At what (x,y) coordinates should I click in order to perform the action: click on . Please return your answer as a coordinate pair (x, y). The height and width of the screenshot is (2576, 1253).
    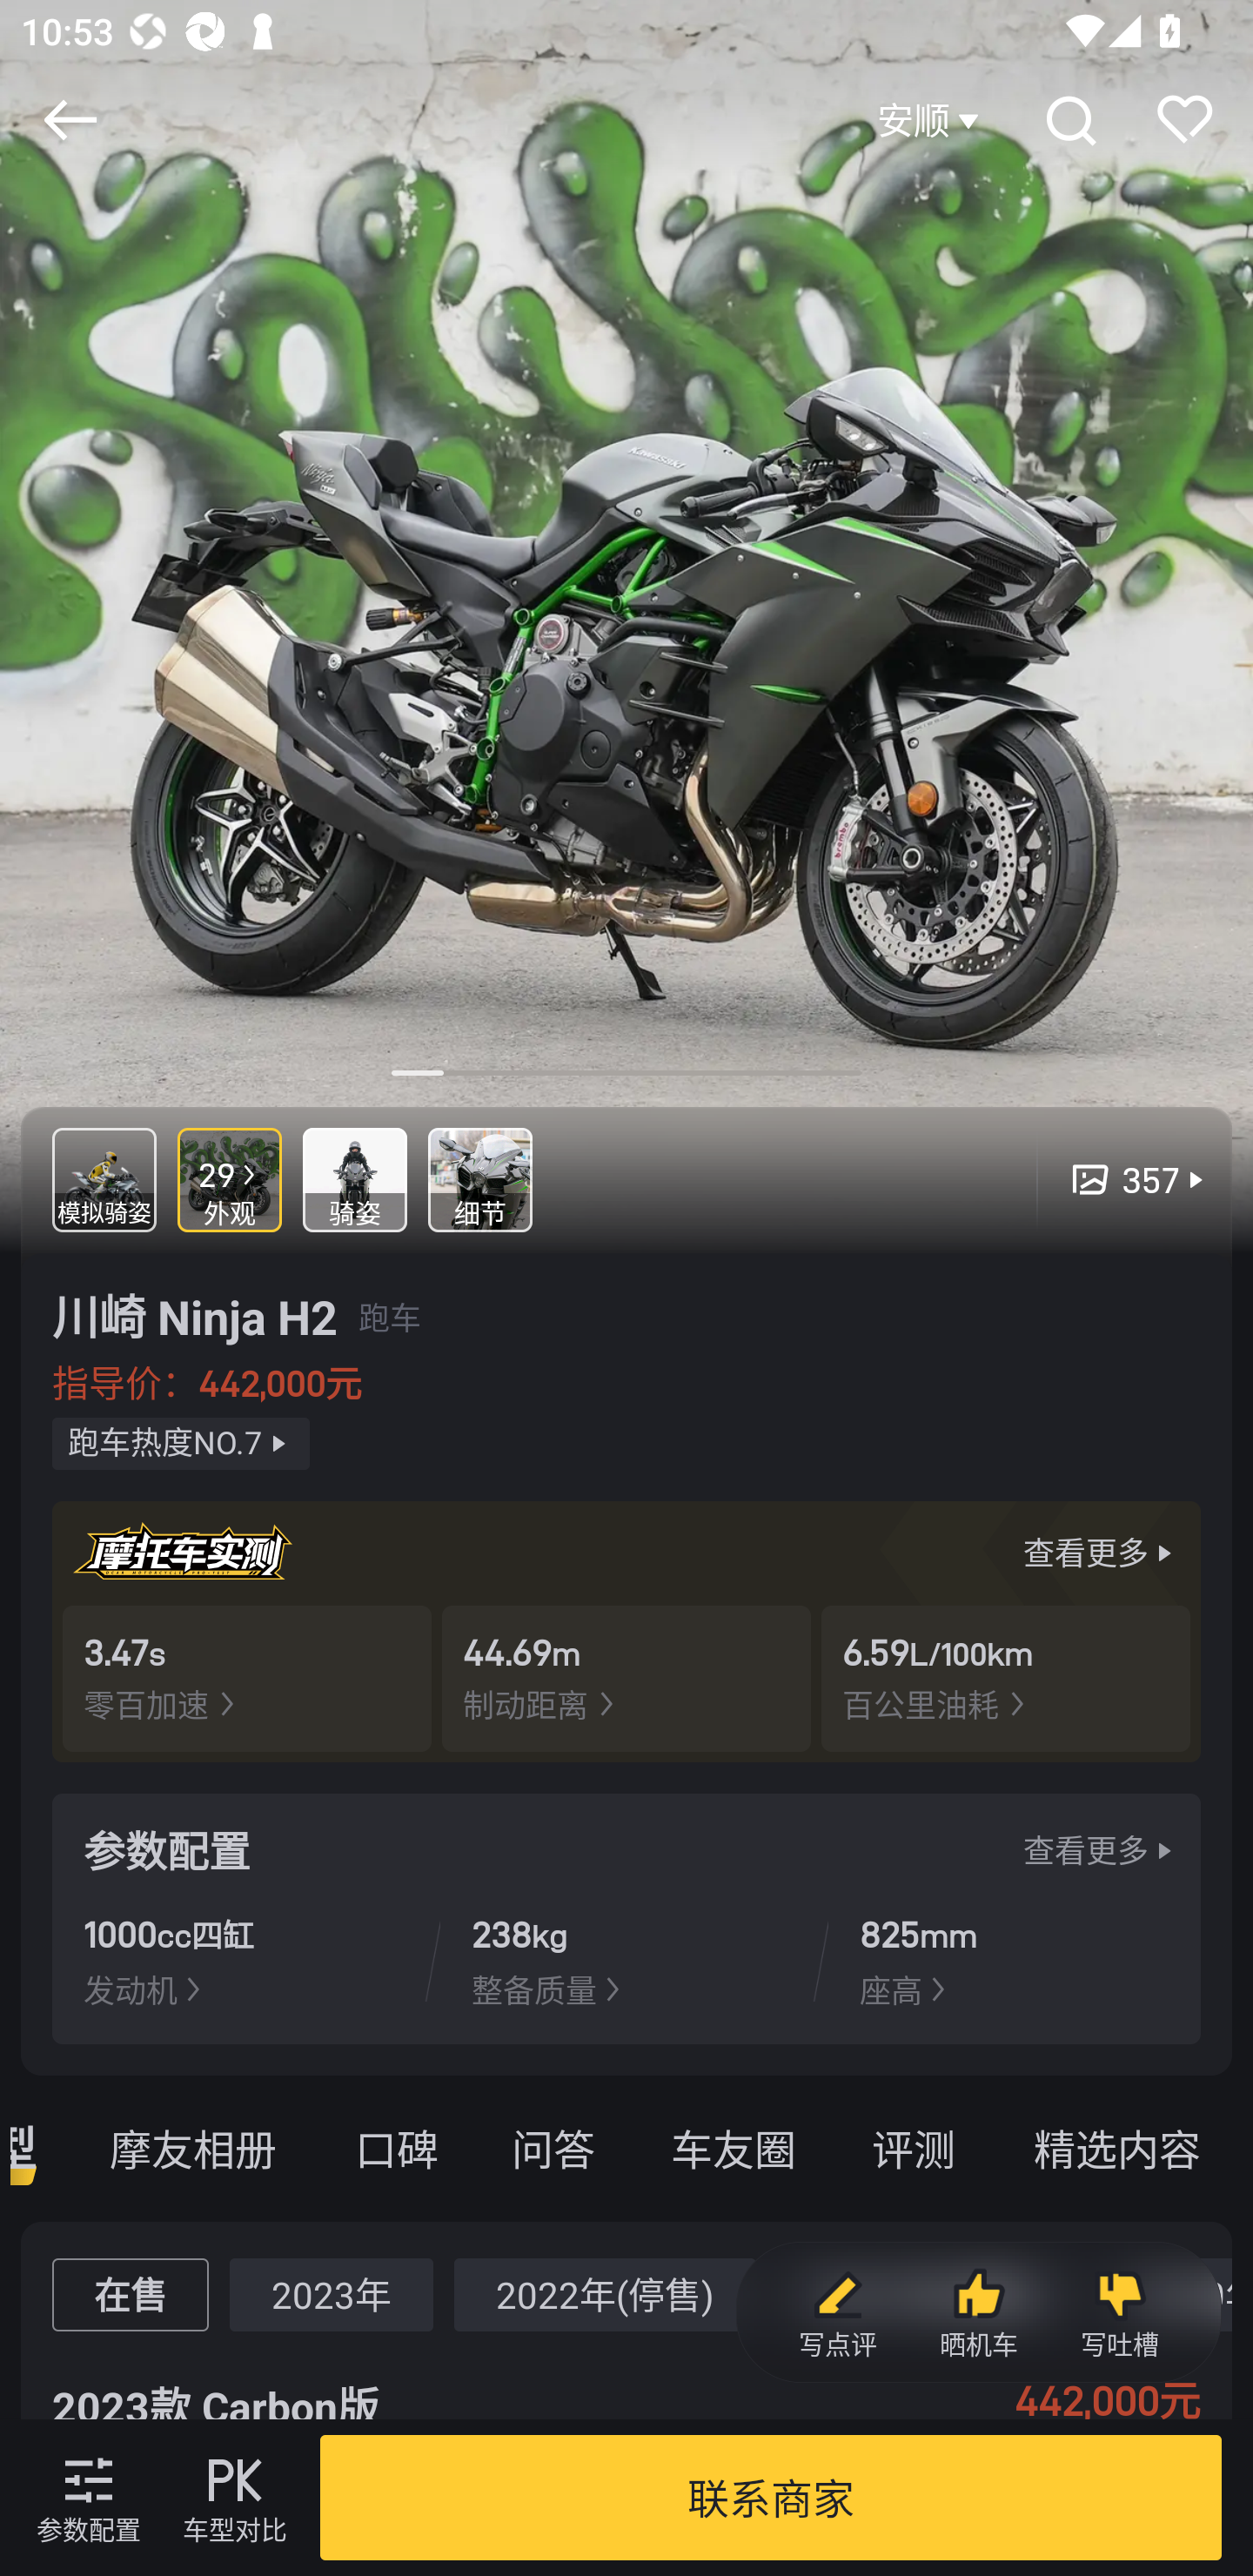
    Looking at the image, I should click on (70, 119).